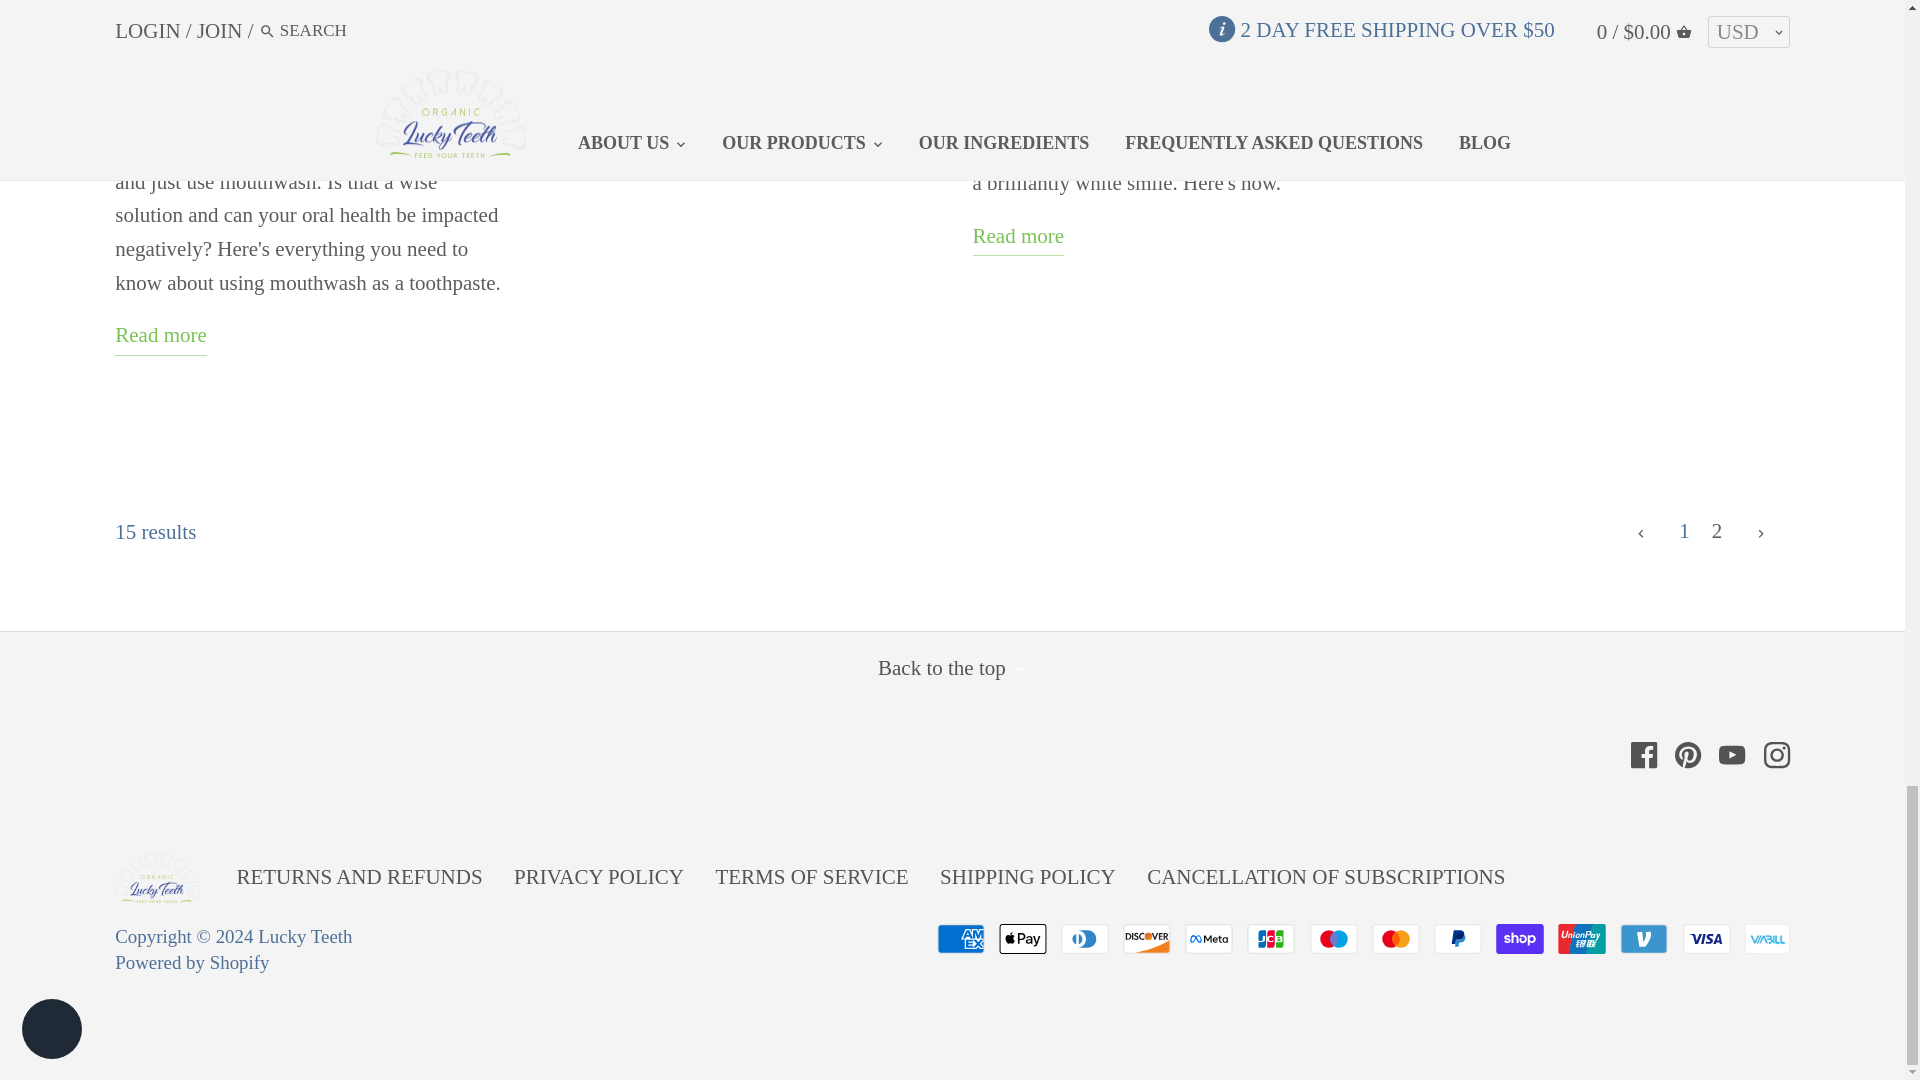  What do you see at coordinates (1022, 938) in the screenshot?
I see `Apple Pay` at bounding box center [1022, 938].